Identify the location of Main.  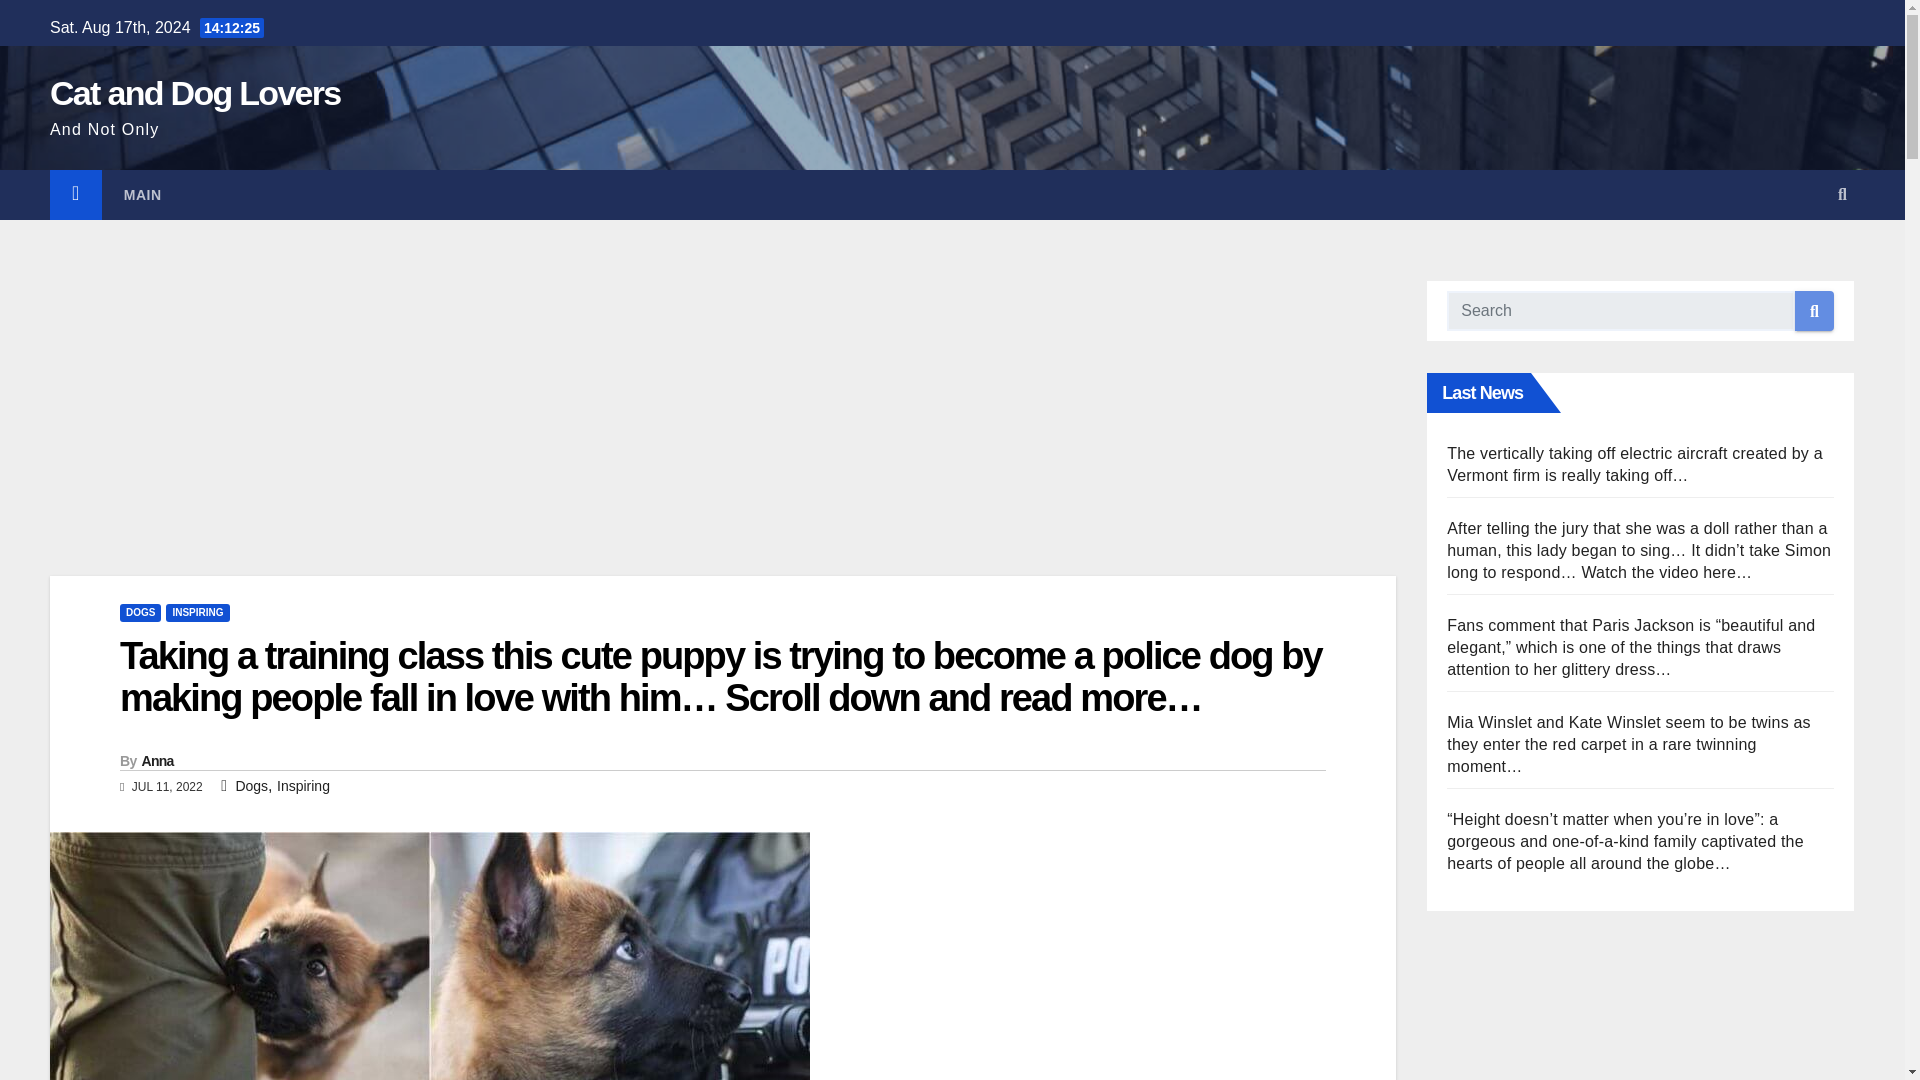
(142, 194).